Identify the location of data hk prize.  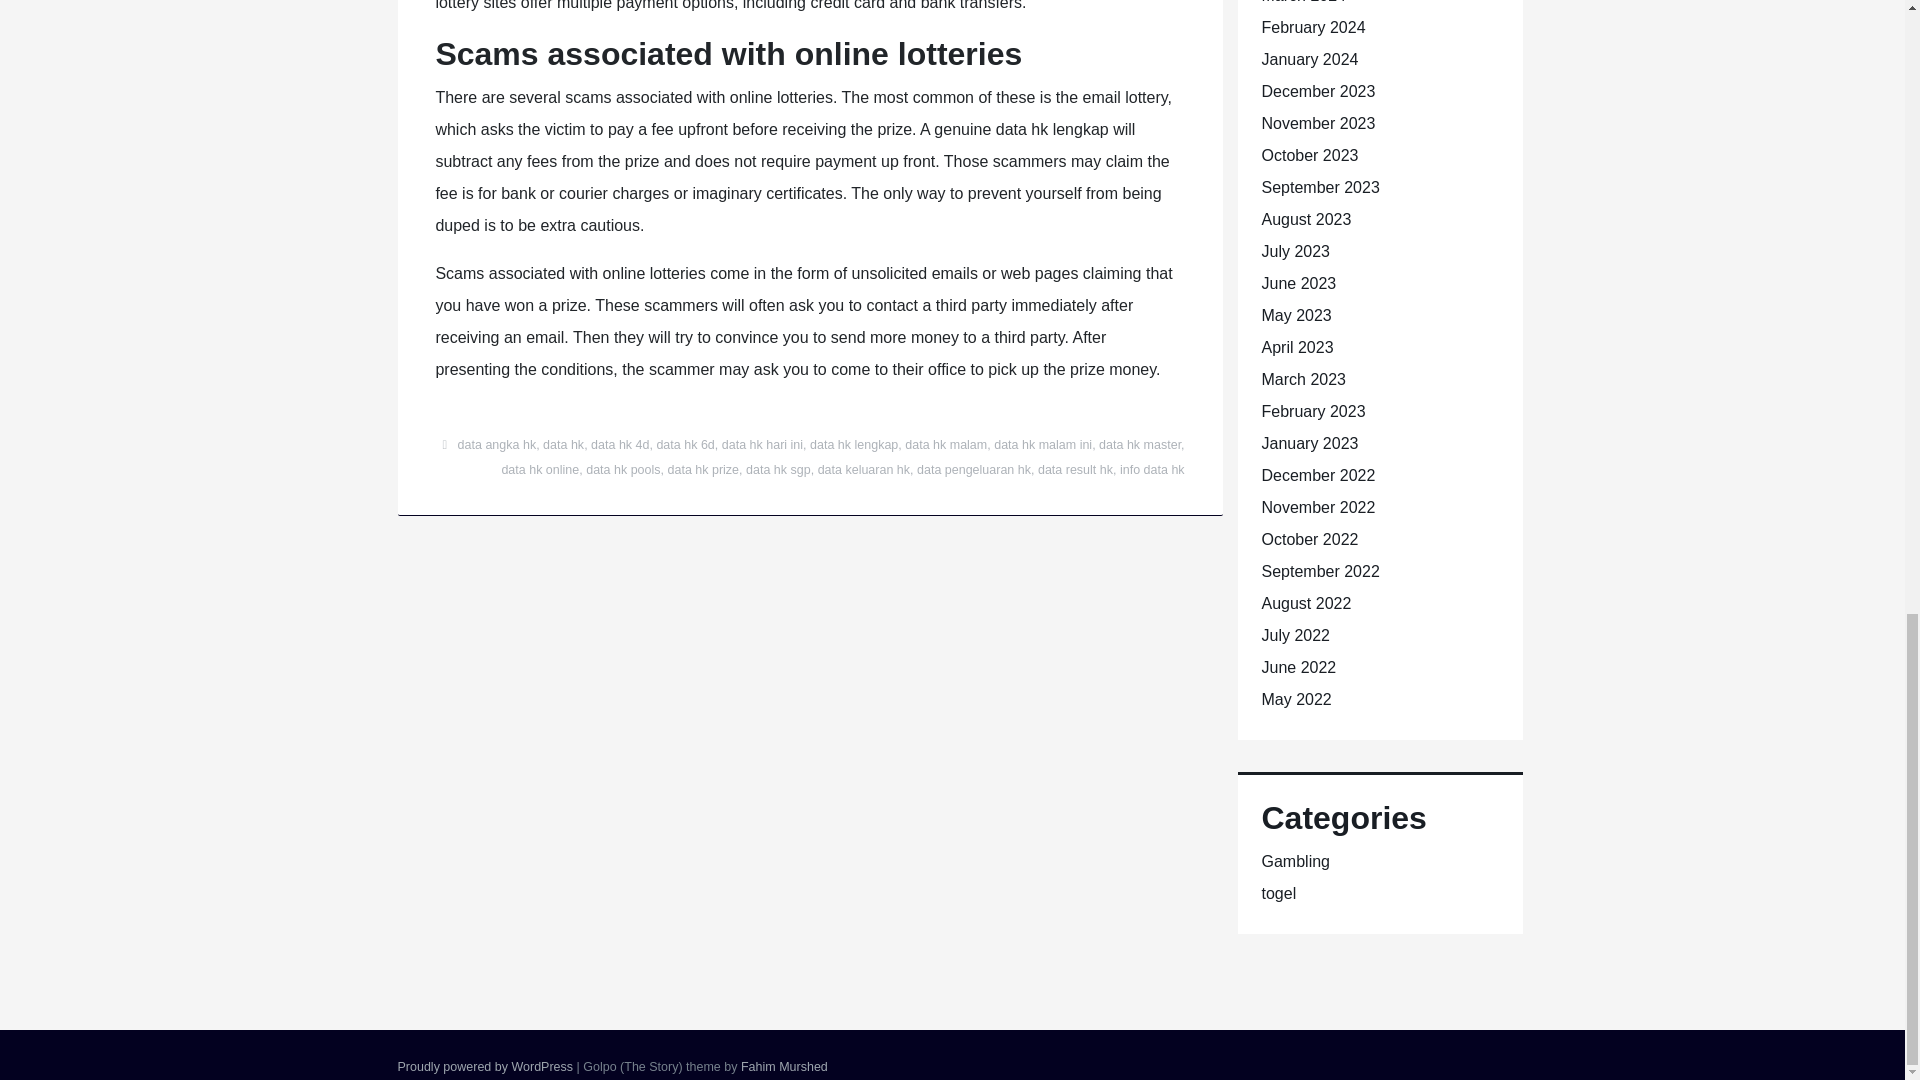
(704, 470).